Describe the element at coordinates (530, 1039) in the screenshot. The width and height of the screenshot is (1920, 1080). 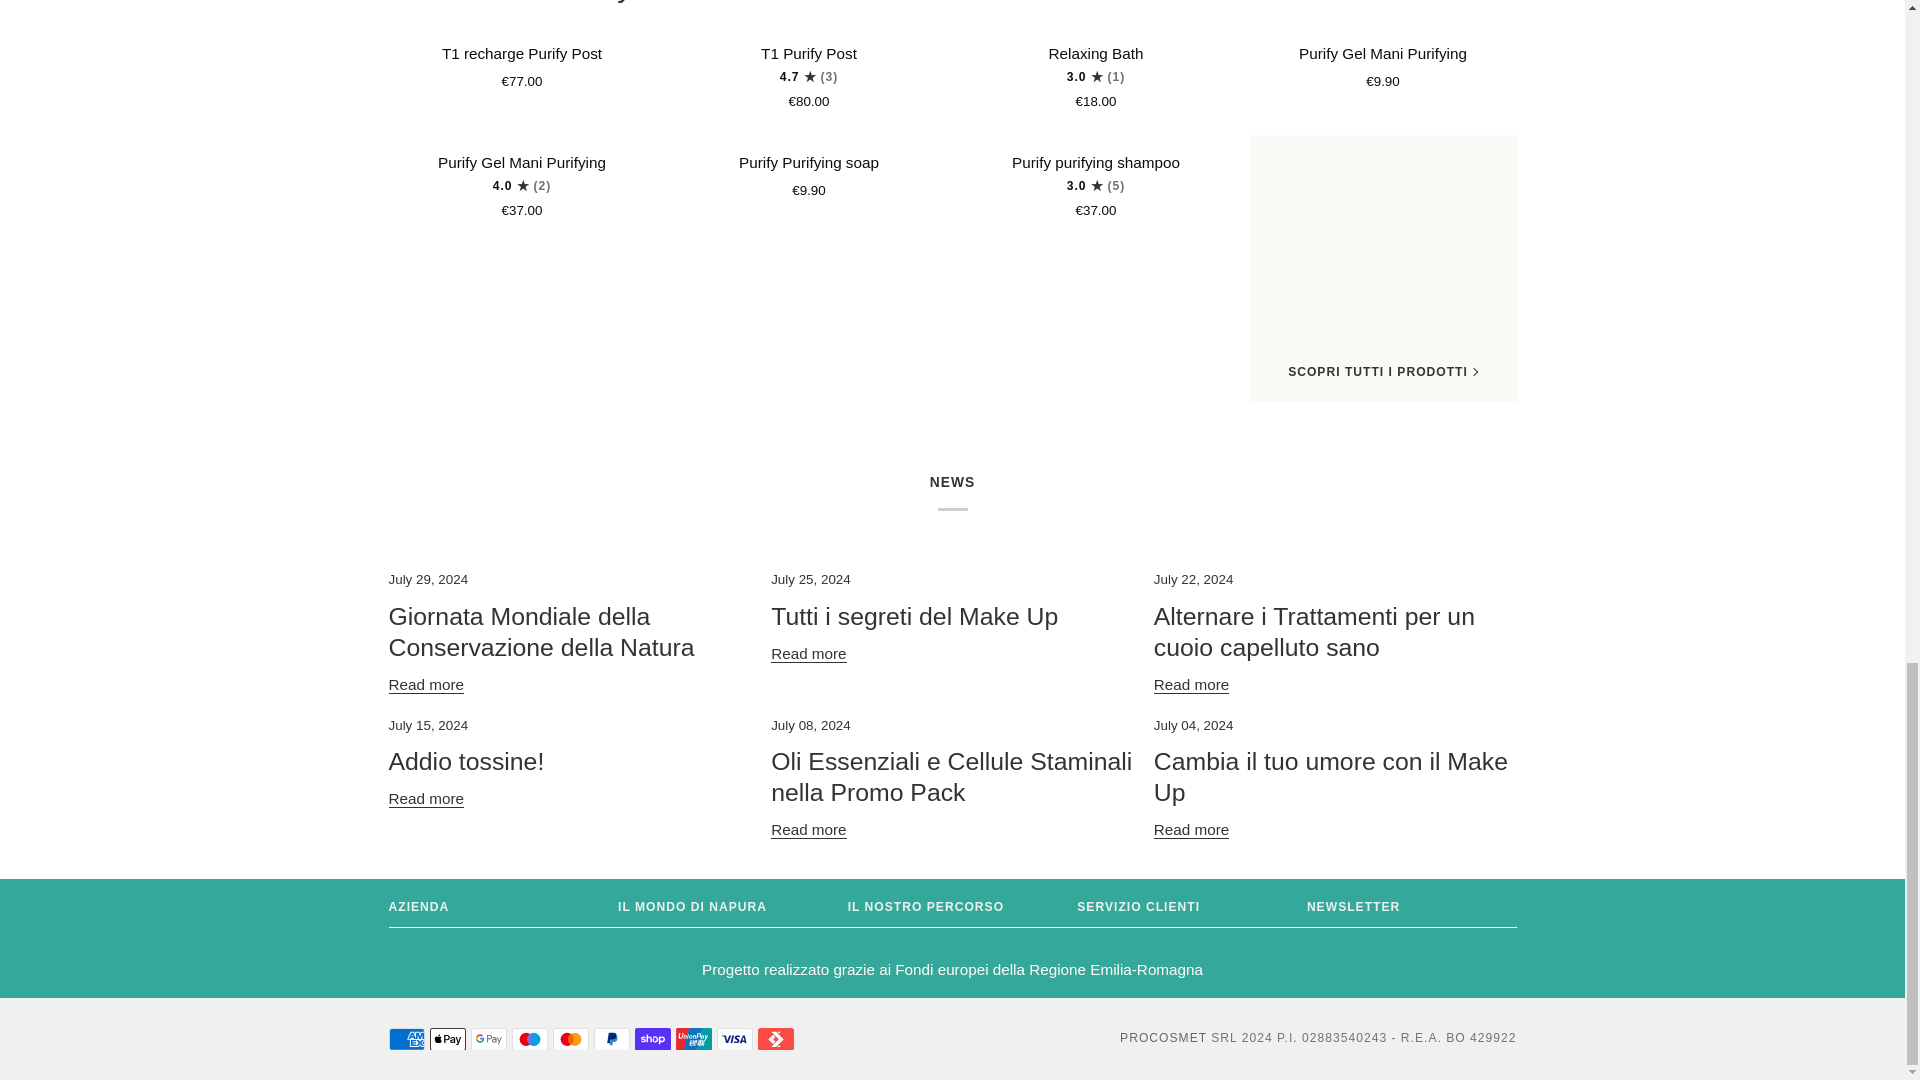
I see `MAESTRO` at that location.